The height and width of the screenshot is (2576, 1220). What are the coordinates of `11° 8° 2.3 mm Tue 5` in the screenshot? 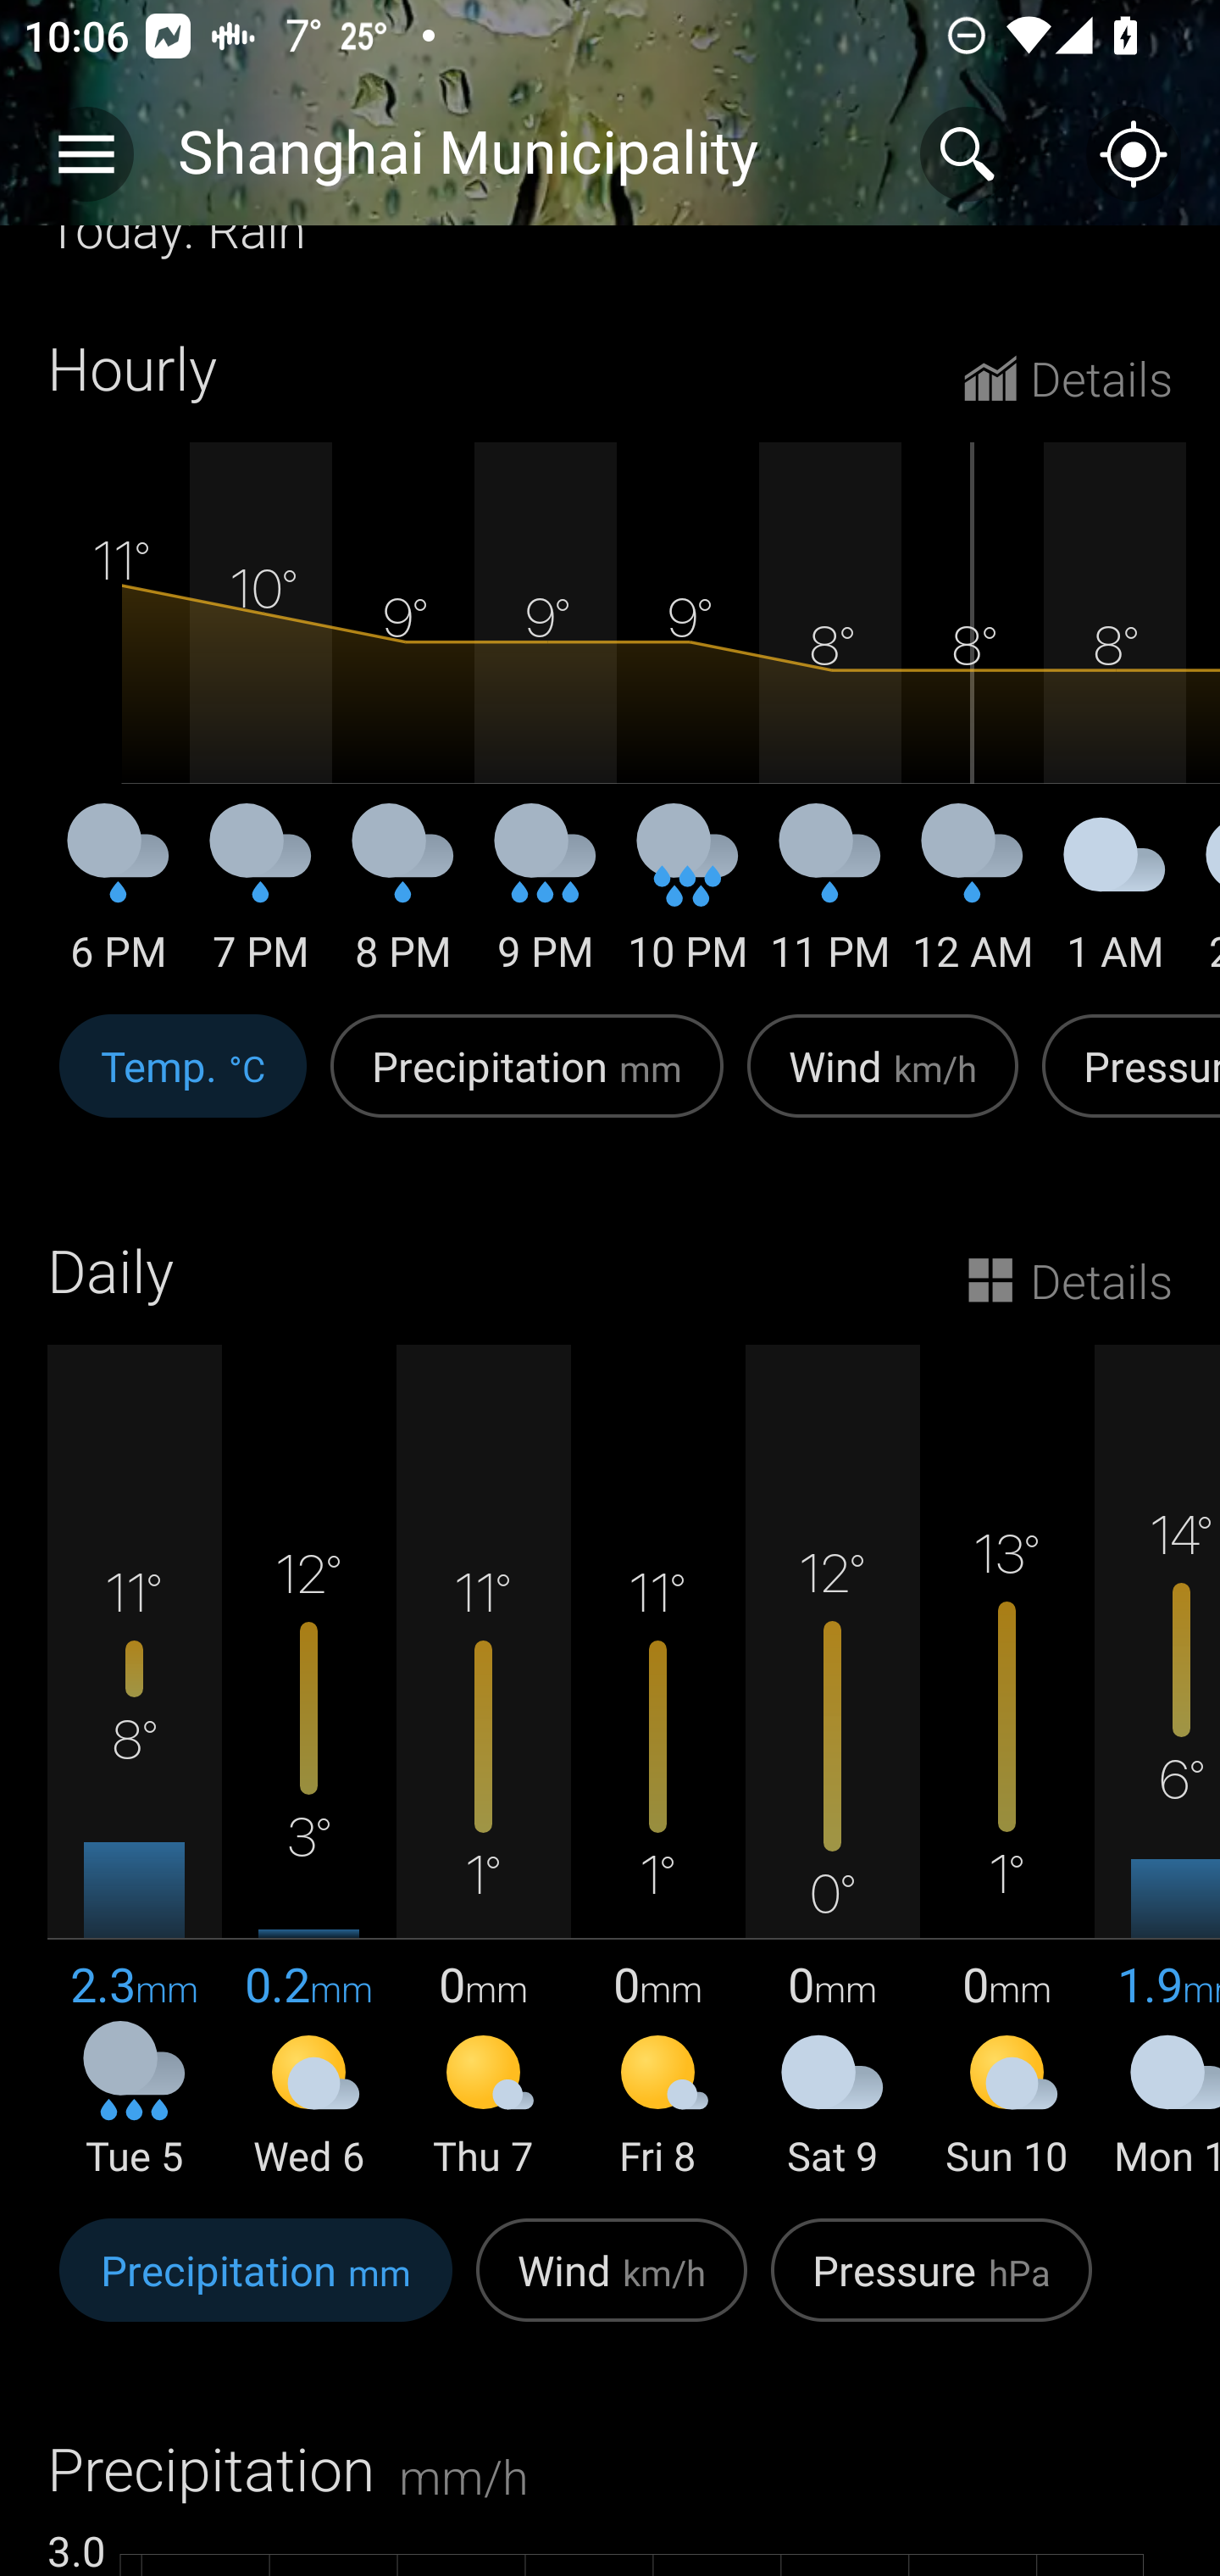 It's located at (135, 1763).